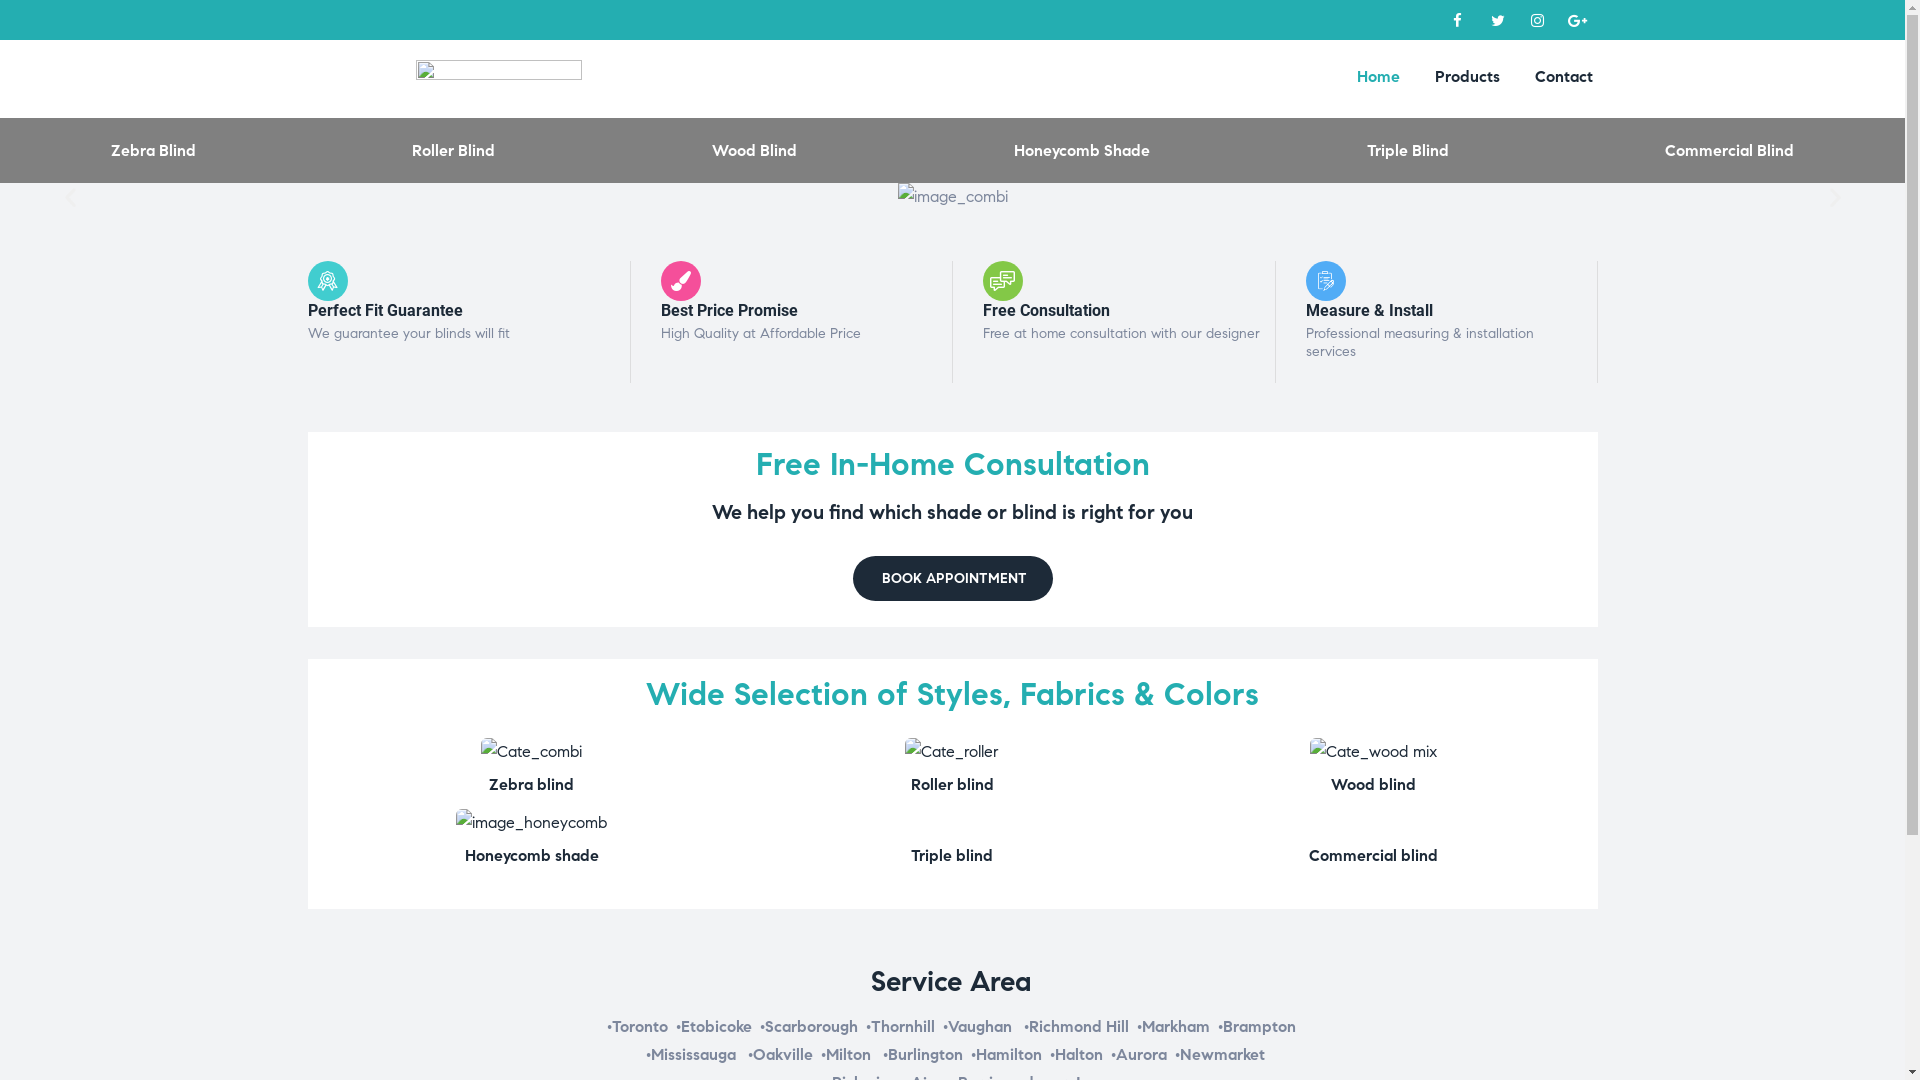  I want to click on Home, so click(1378, 76).